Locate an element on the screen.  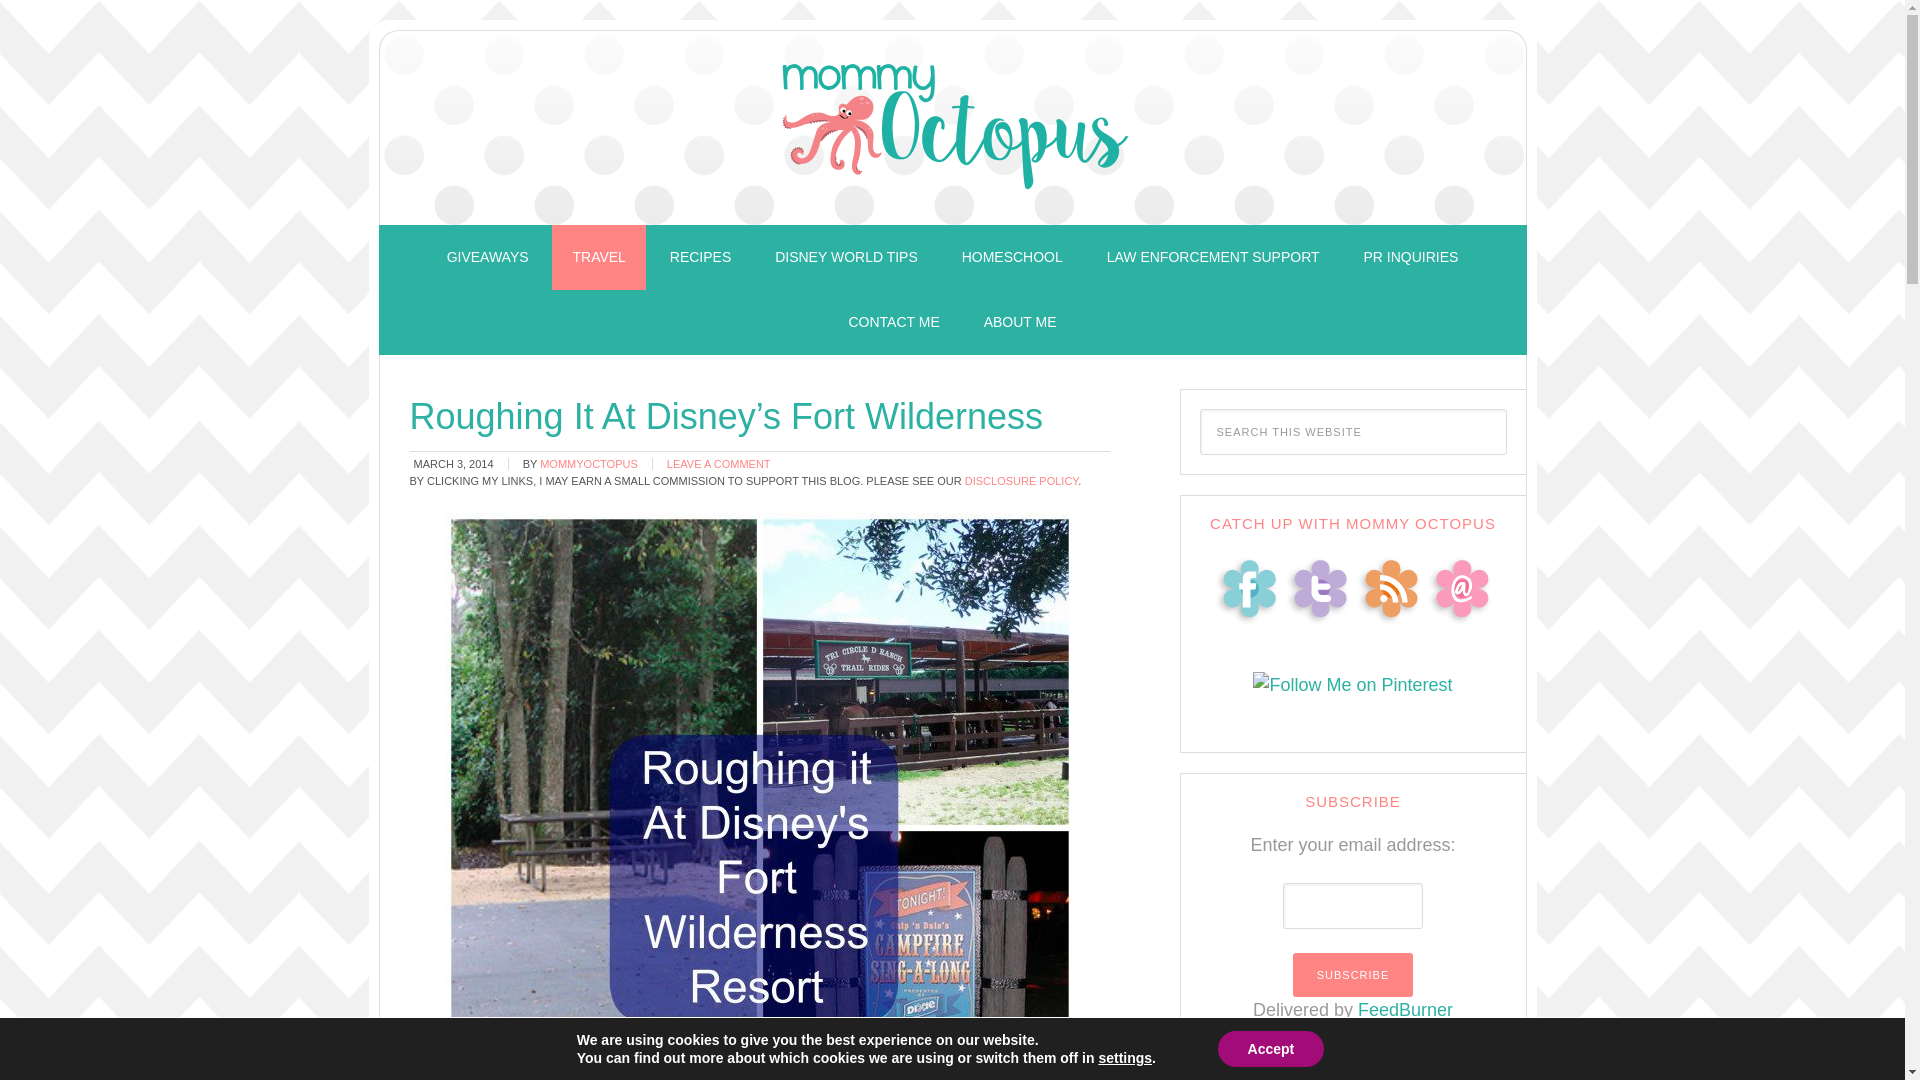
DISNEY WORLD TIPS is located at coordinates (846, 257).